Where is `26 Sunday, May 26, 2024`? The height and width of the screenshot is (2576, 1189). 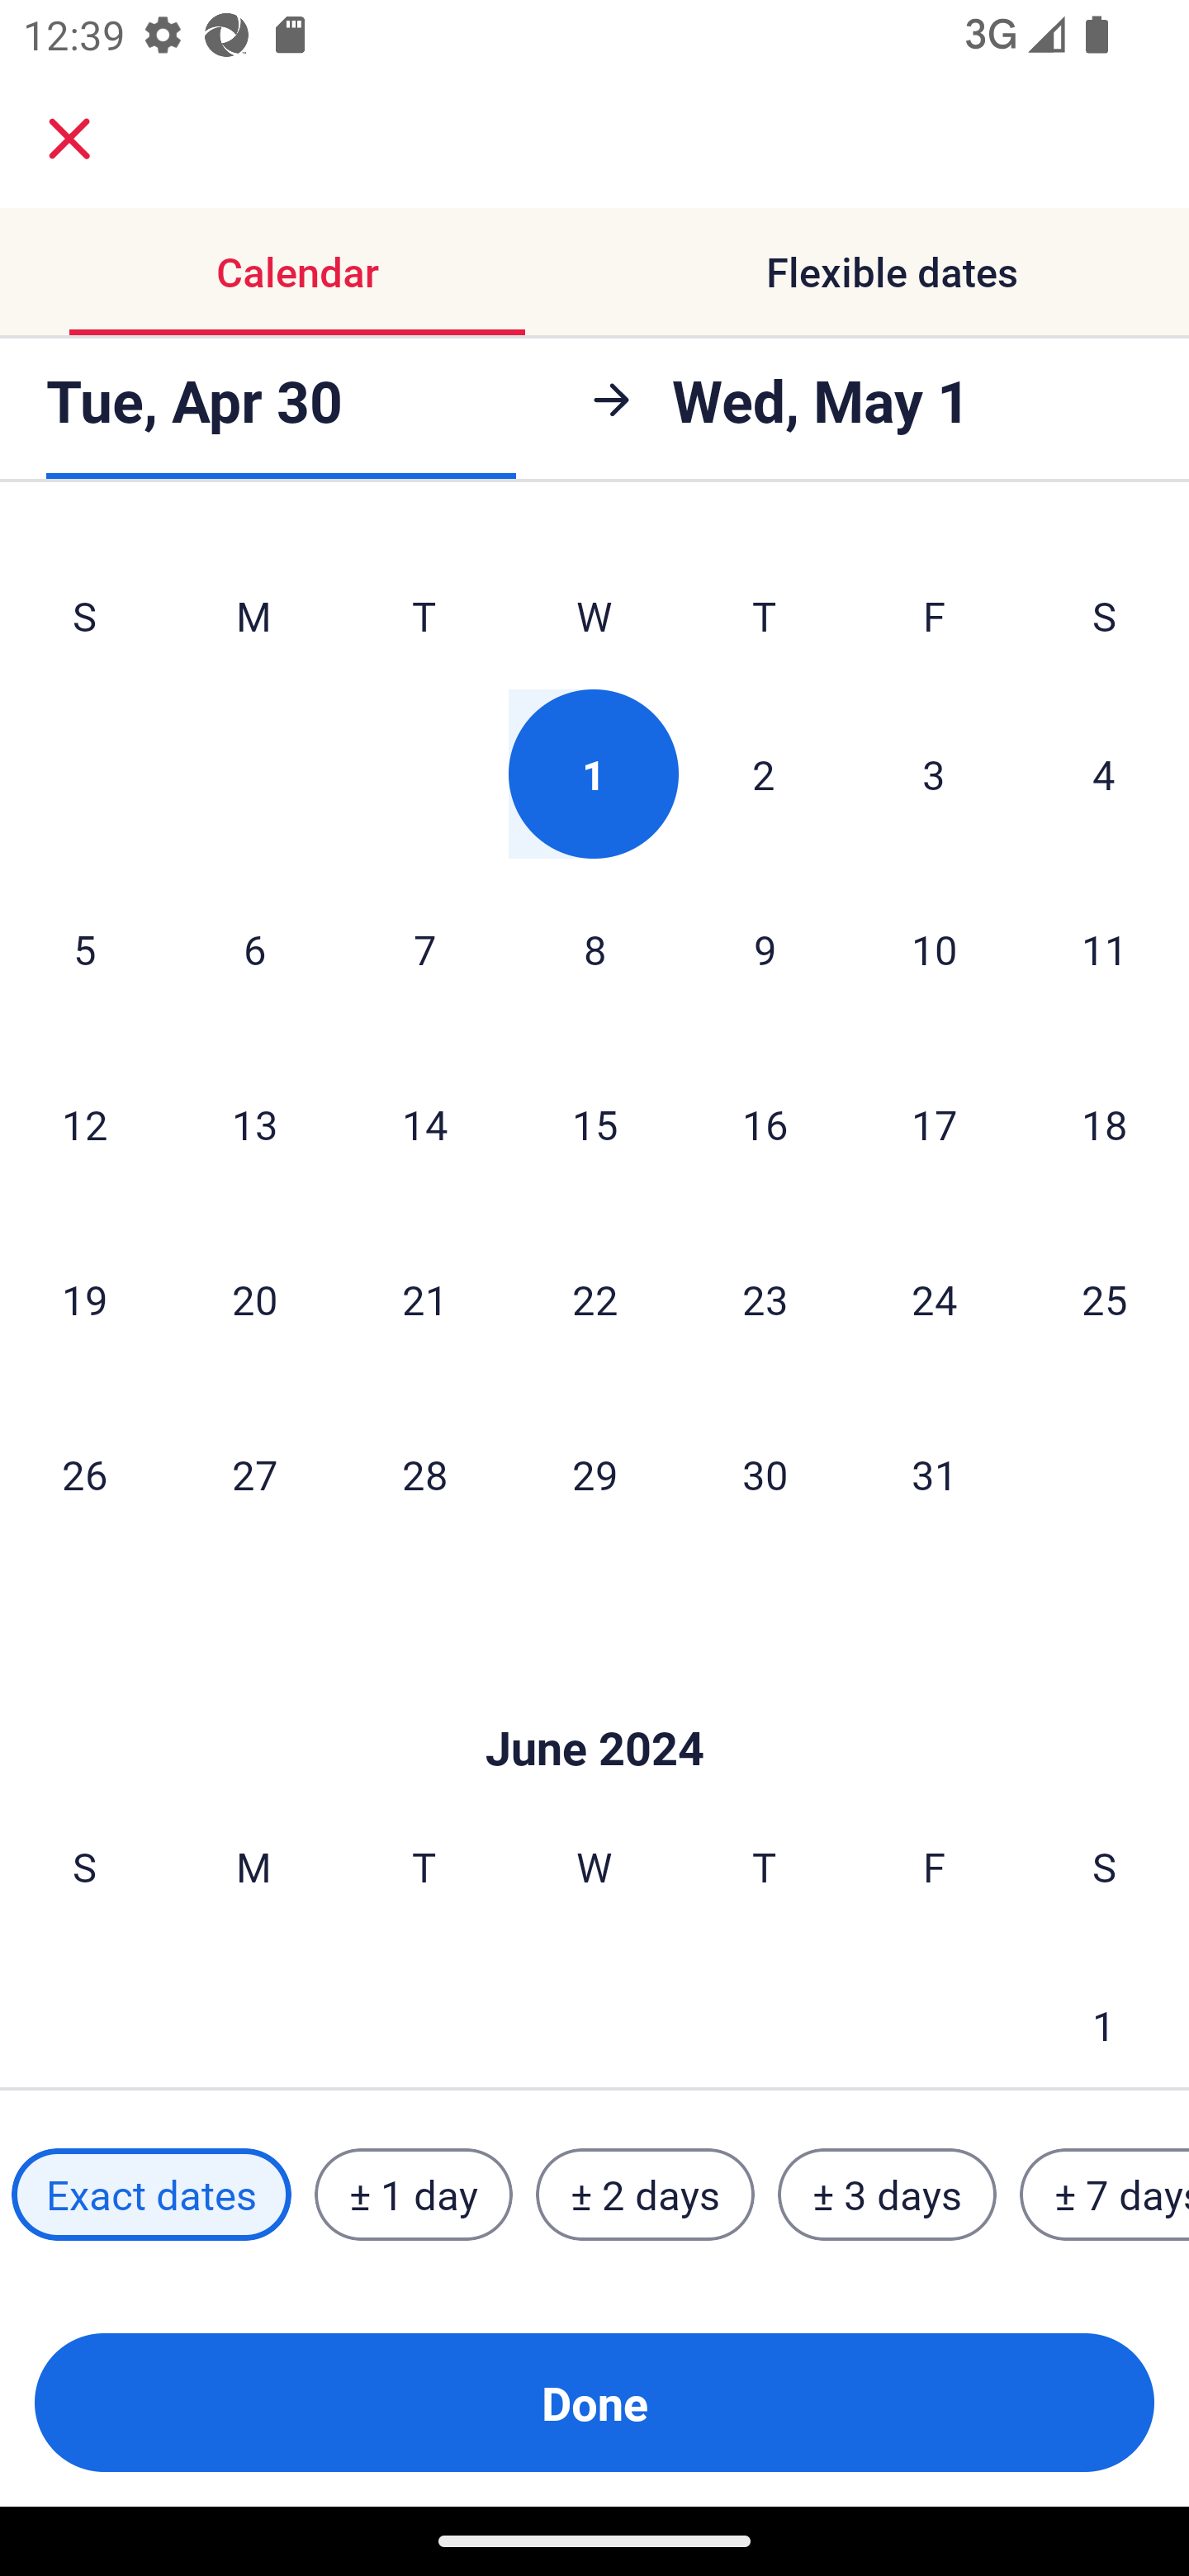
26 Sunday, May 26, 2024 is located at coordinates (84, 1473).